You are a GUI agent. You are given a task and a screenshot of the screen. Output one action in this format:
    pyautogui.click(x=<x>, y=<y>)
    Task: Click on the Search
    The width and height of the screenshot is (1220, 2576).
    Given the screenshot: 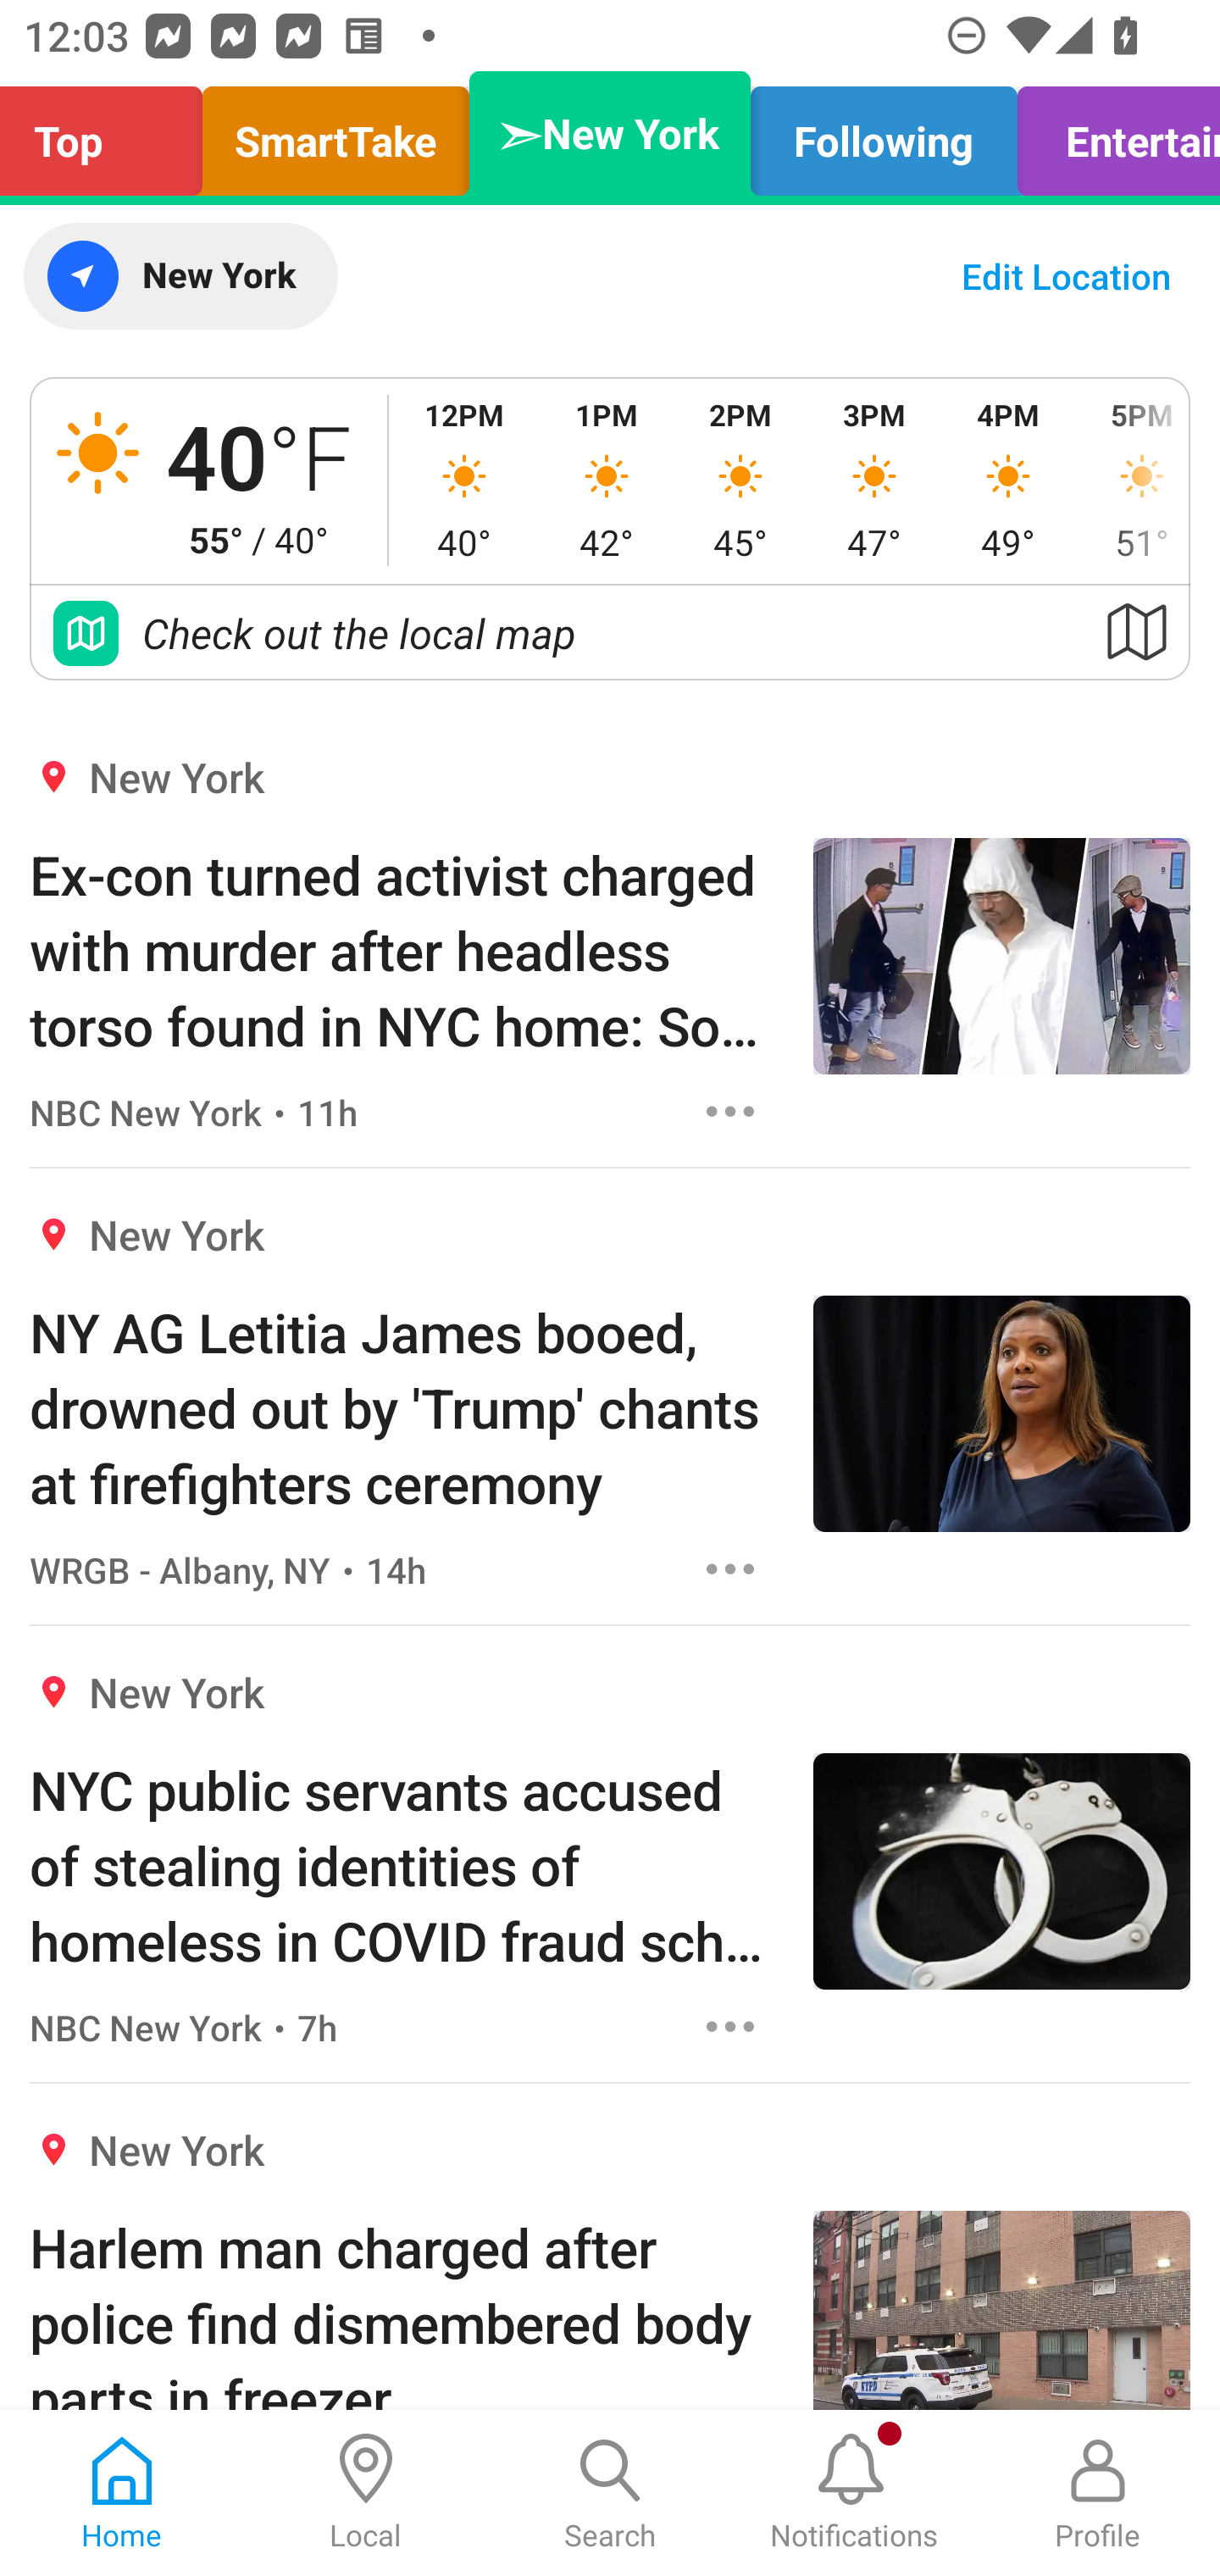 What is the action you would take?
    pyautogui.click(x=610, y=2493)
    